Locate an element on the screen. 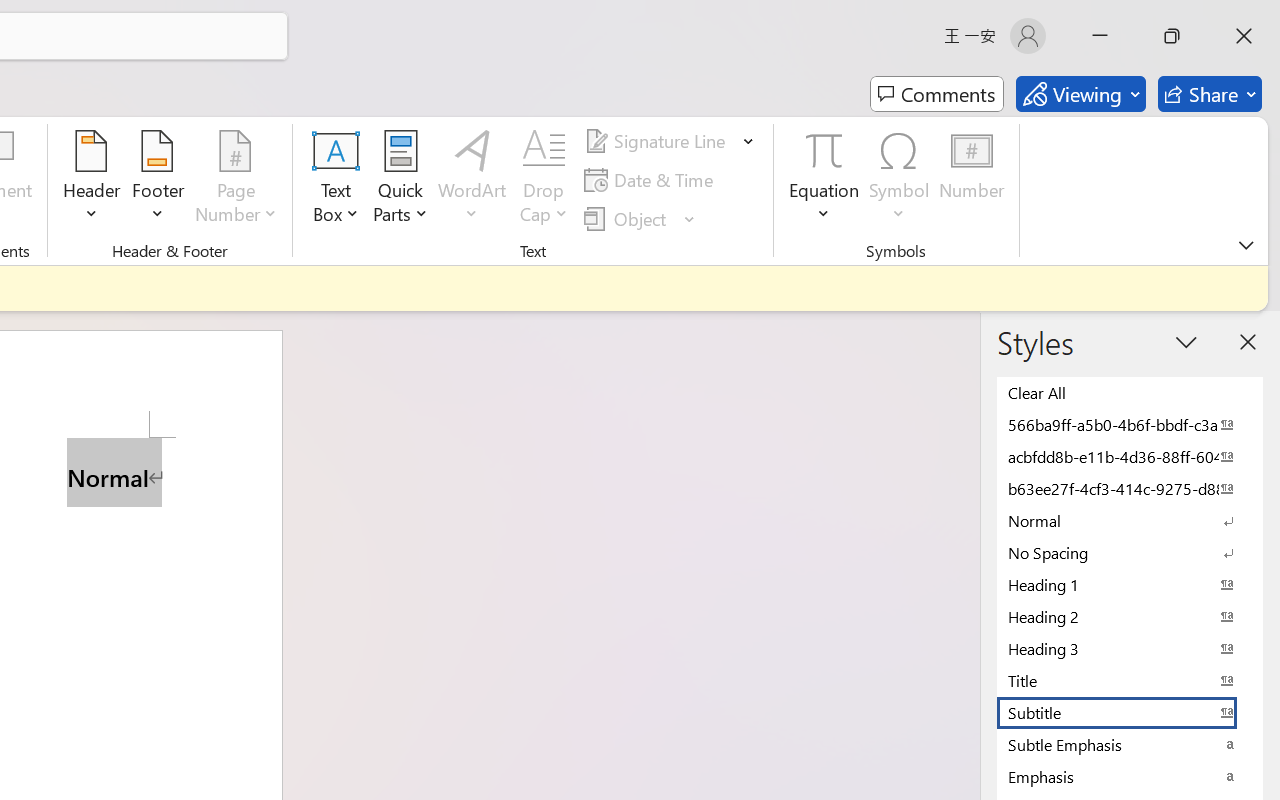 The image size is (1280, 800). Object... is located at coordinates (640, 218).